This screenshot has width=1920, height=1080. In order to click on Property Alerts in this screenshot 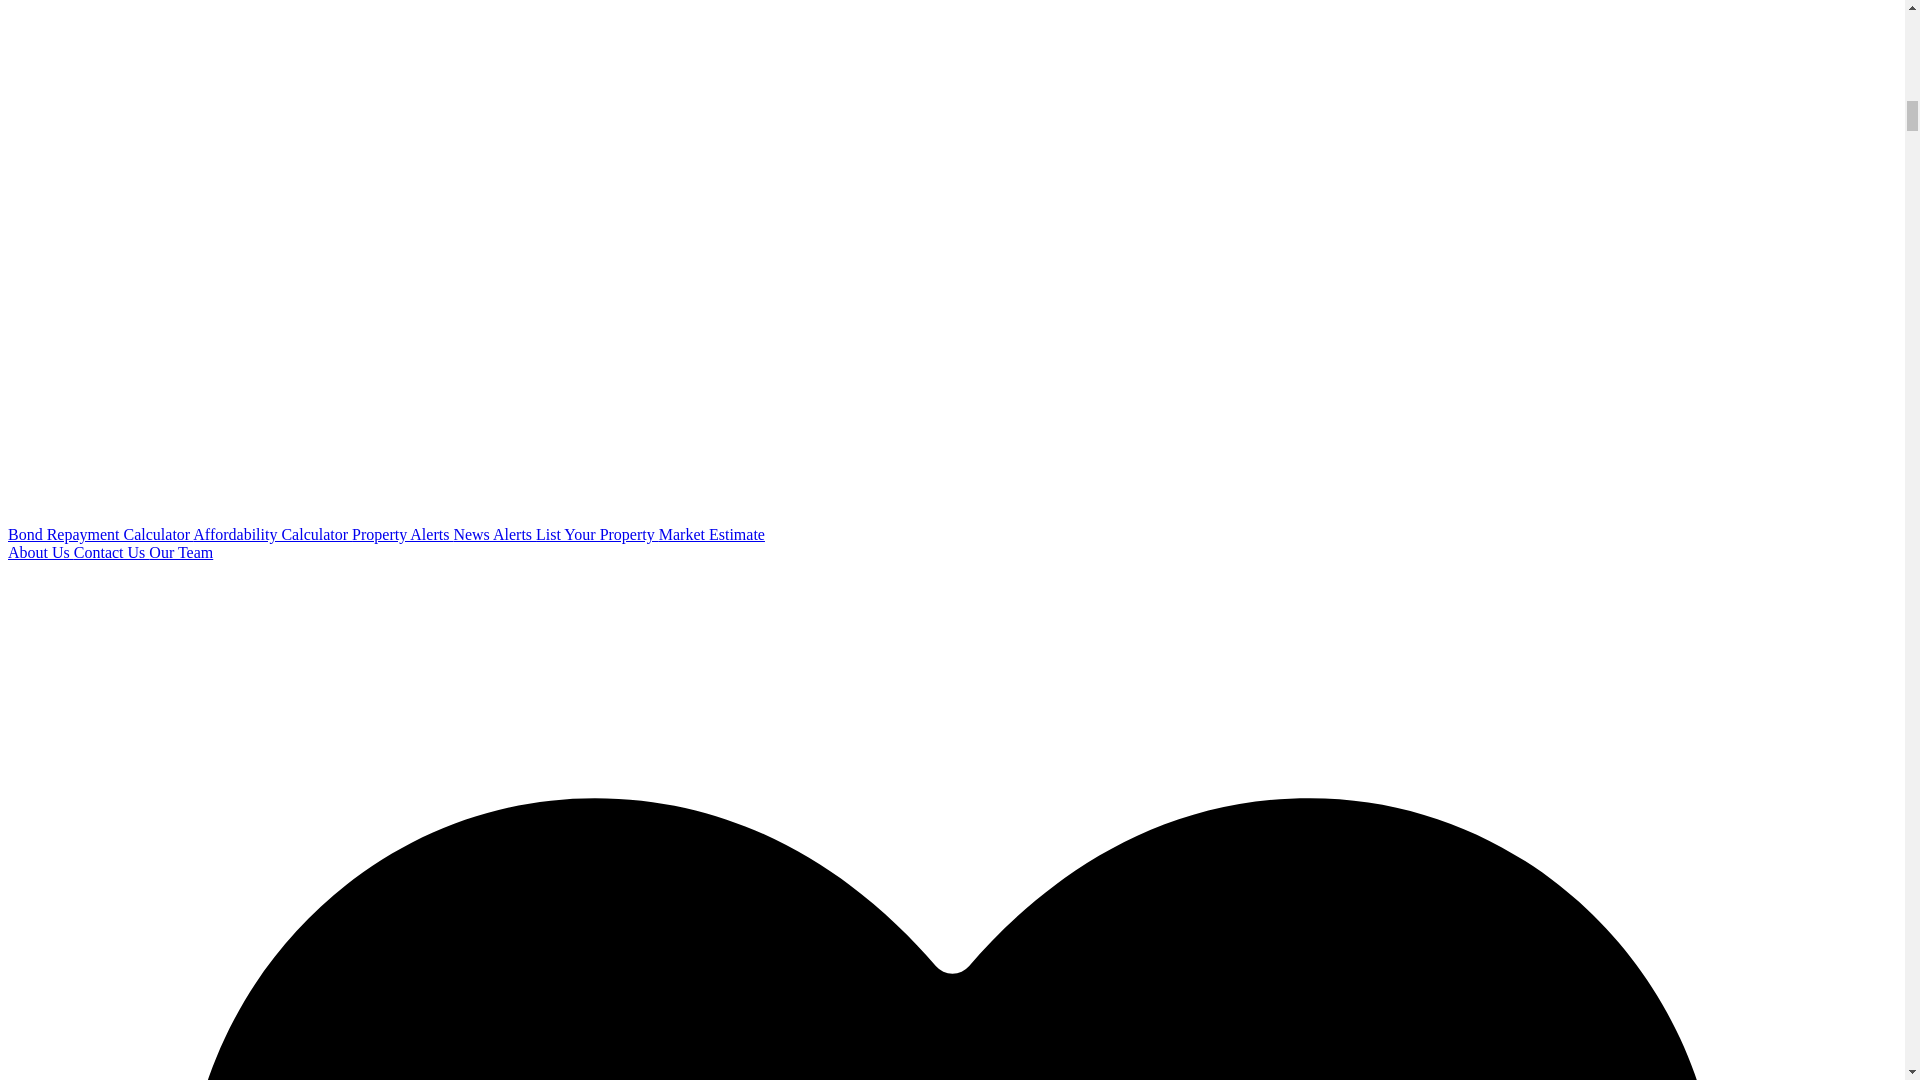, I will do `click(402, 534)`.